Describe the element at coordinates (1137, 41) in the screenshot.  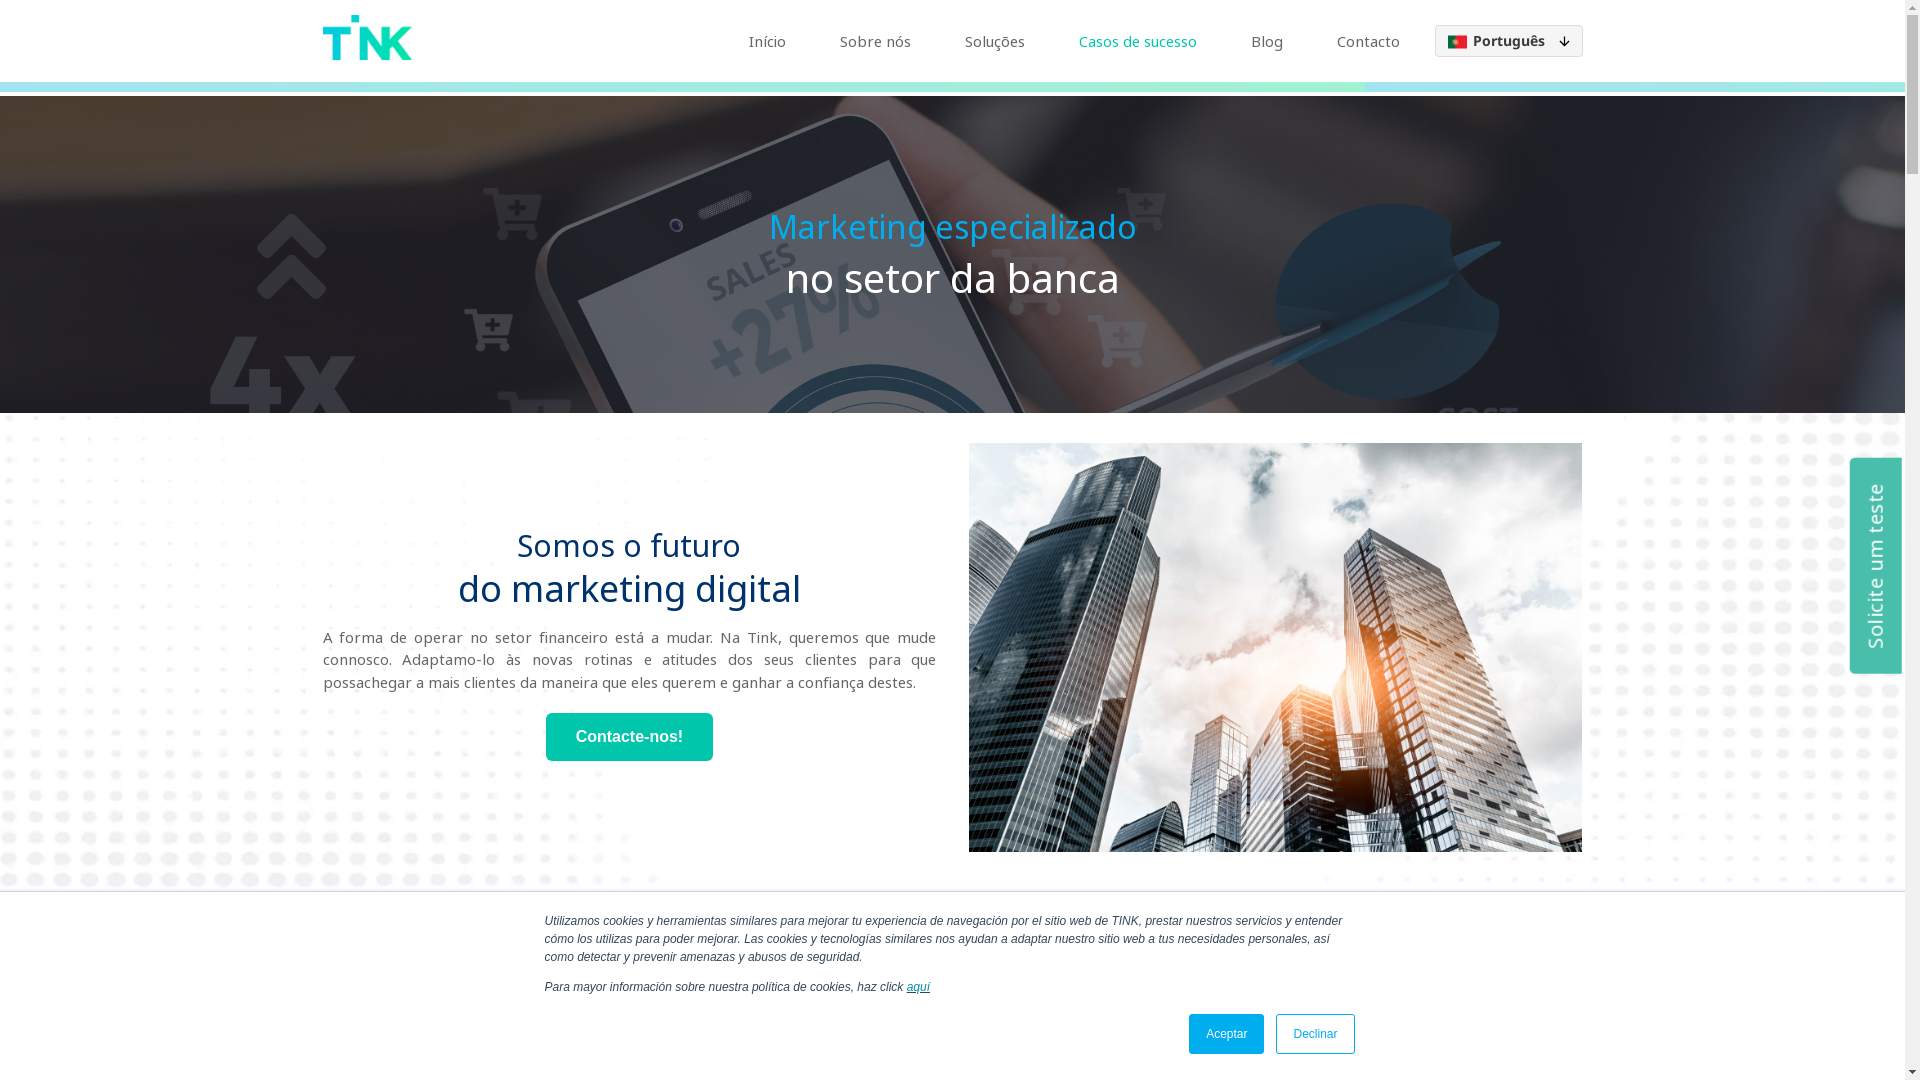
I see `Casos de sucesso` at that location.